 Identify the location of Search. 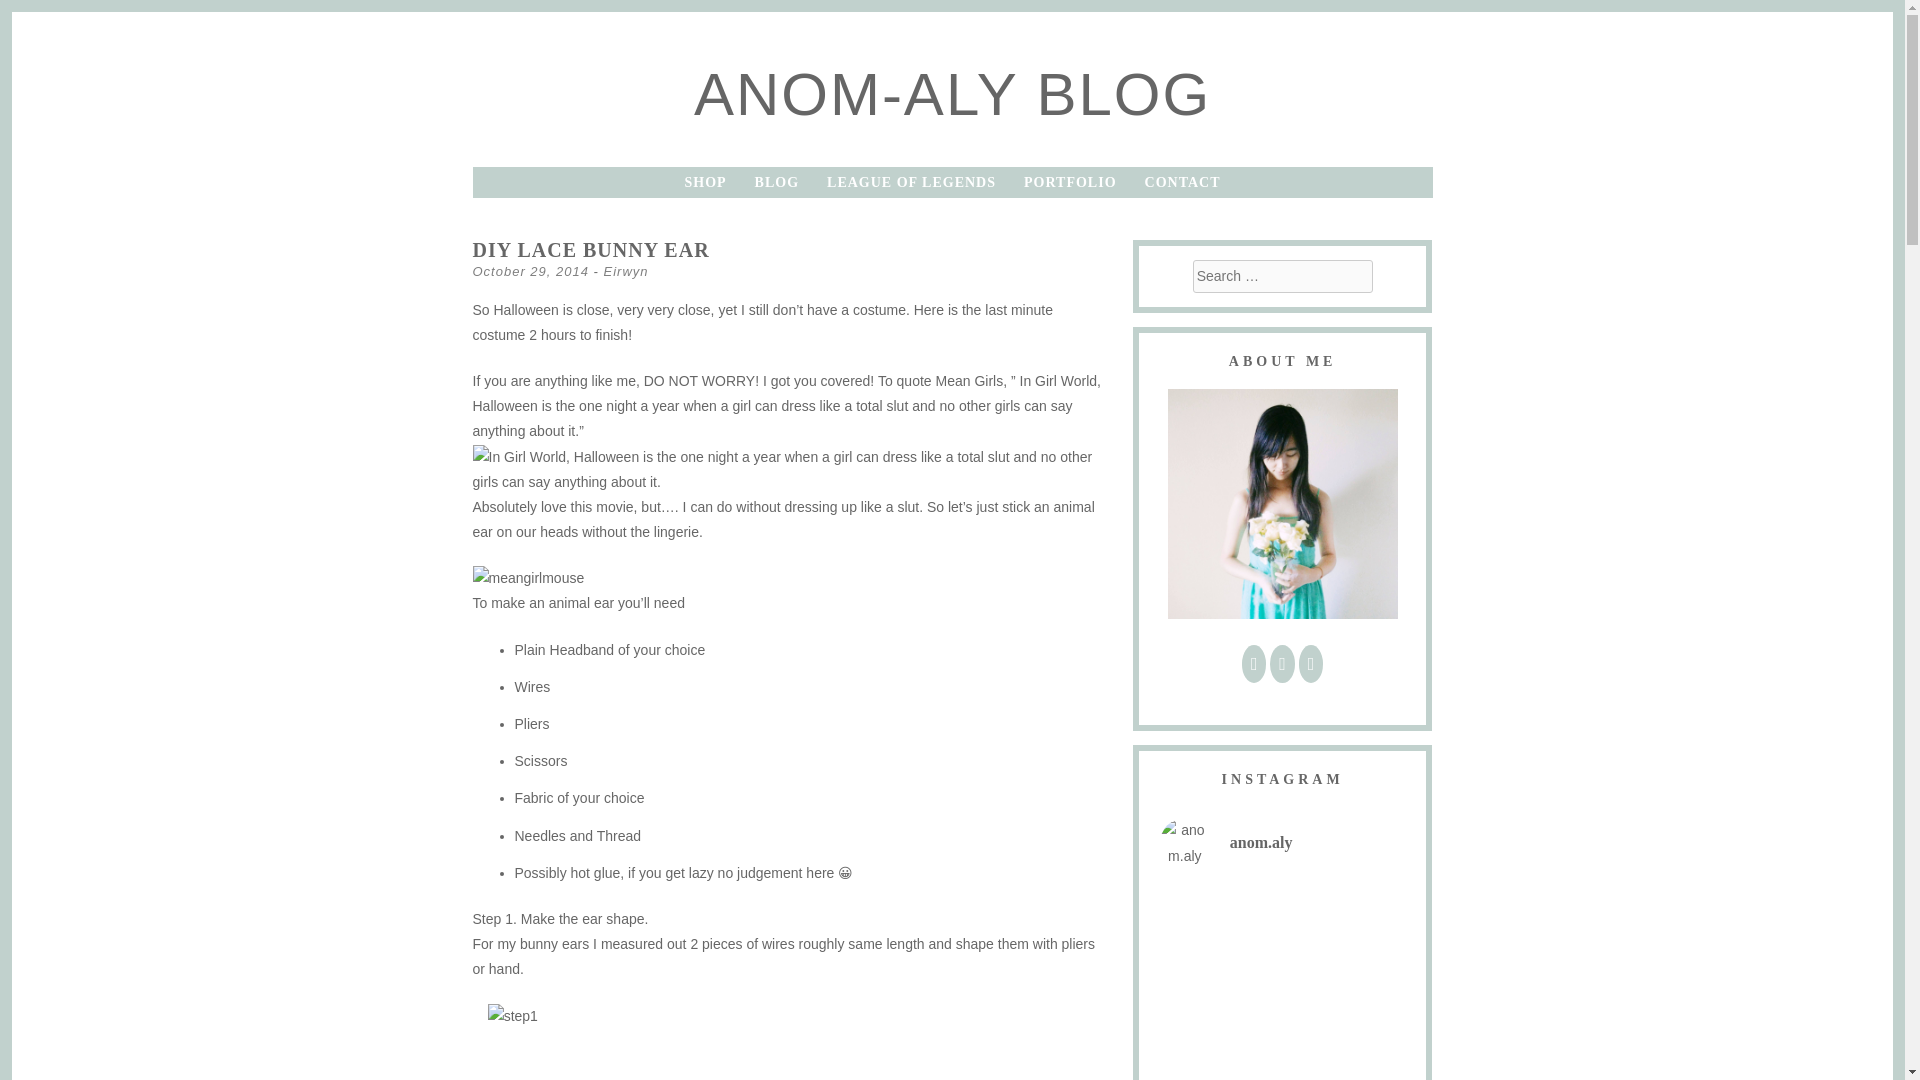
(933, 16).